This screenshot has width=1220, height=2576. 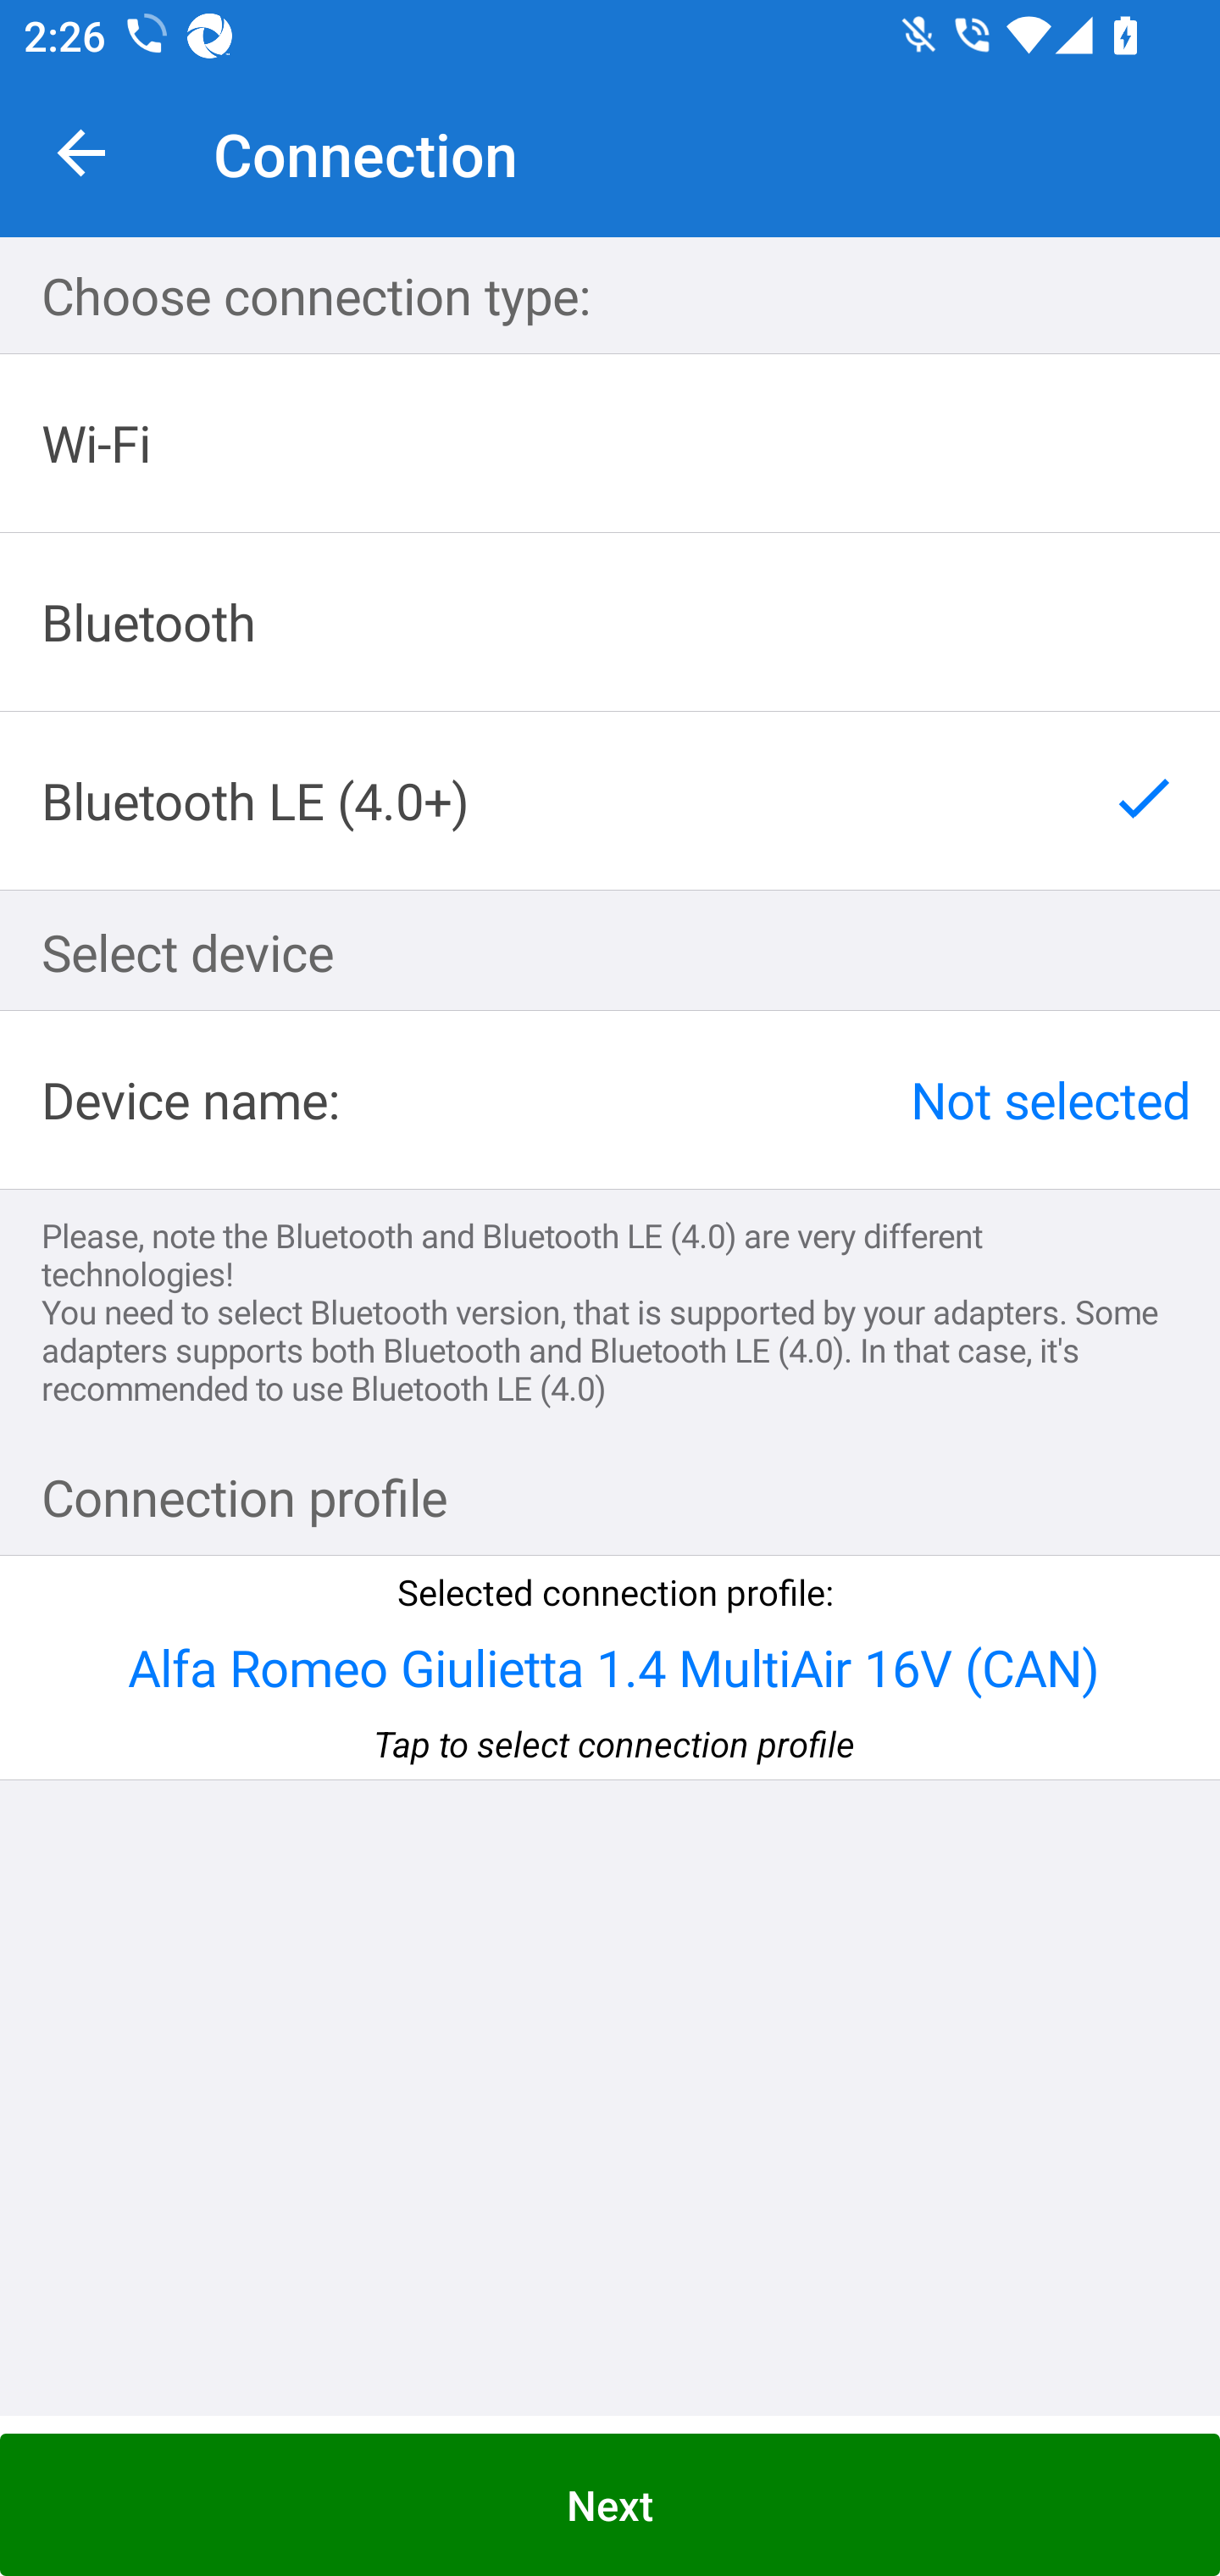 What do you see at coordinates (610, 800) in the screenshot?
I see `Bluetooth LE (4.0+)` at bounding box center [610, 800].